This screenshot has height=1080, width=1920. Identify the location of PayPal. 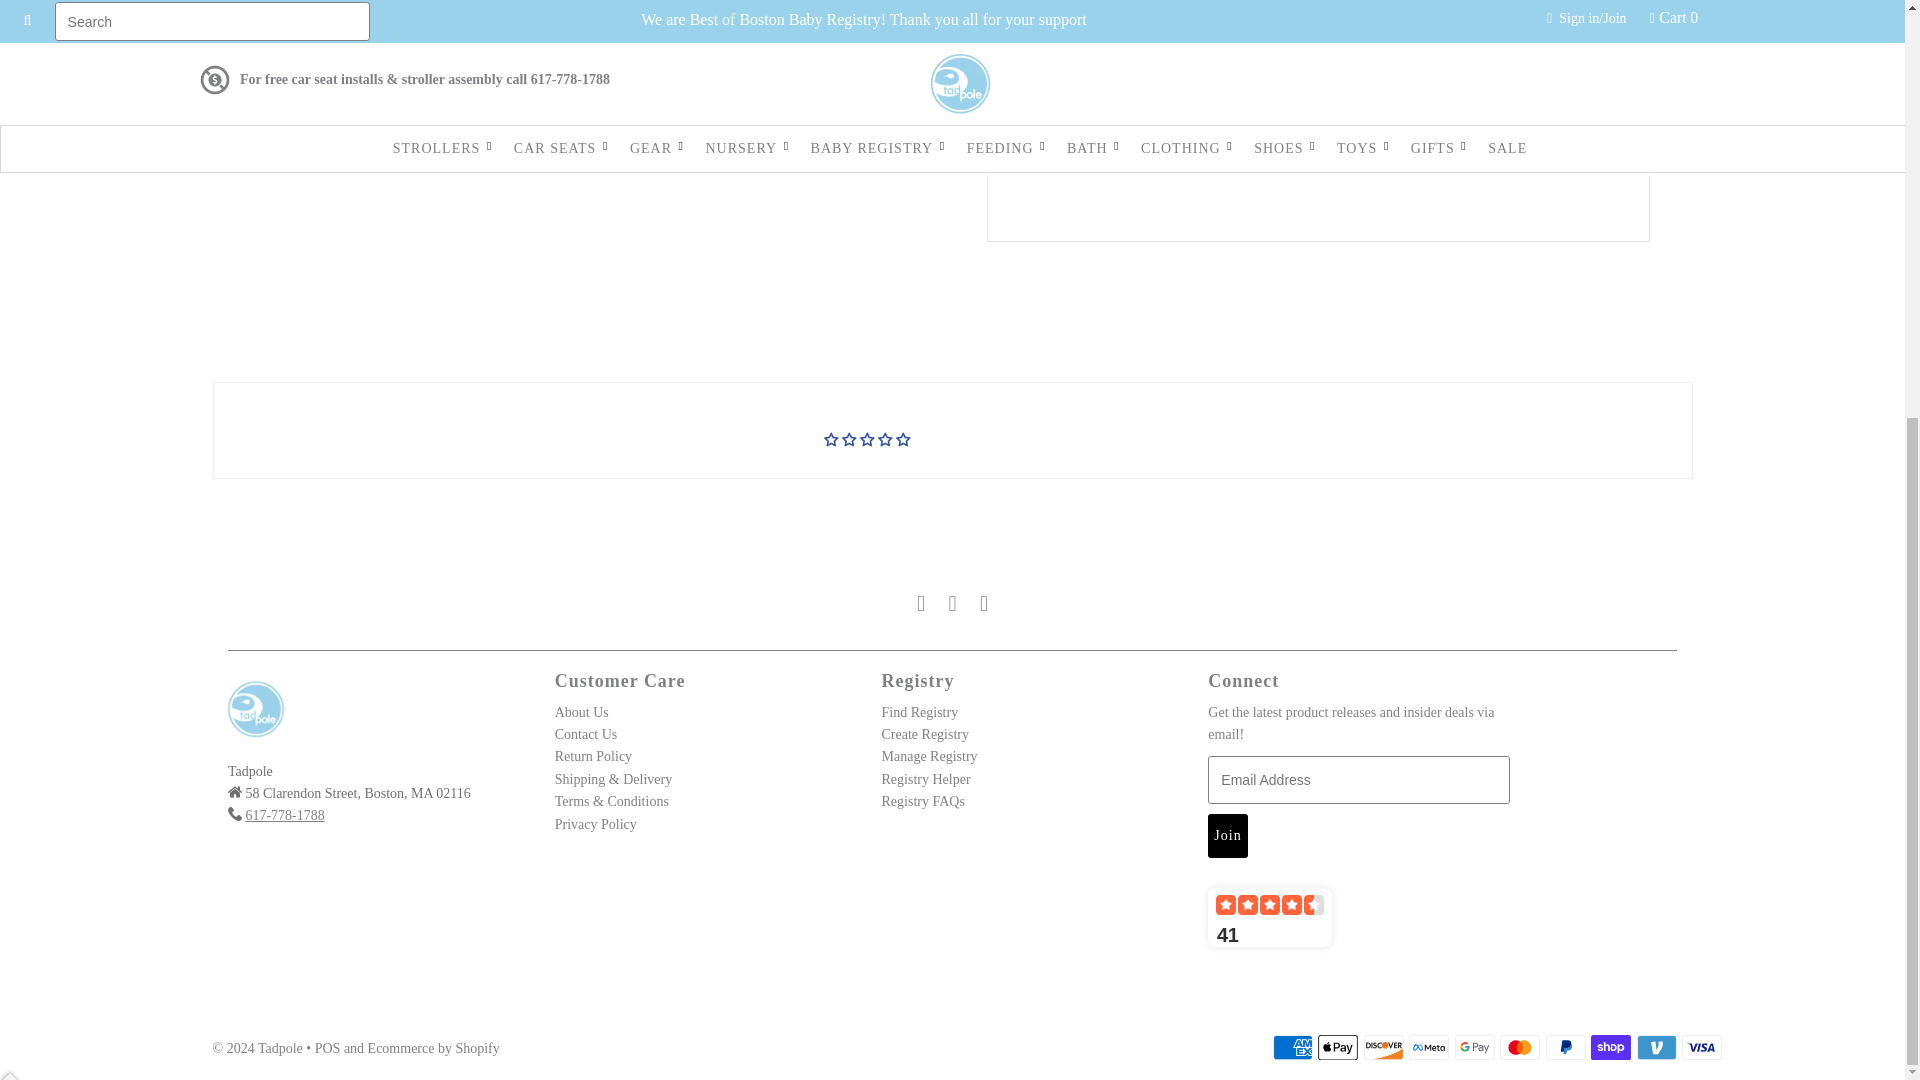
(1565, 1047).